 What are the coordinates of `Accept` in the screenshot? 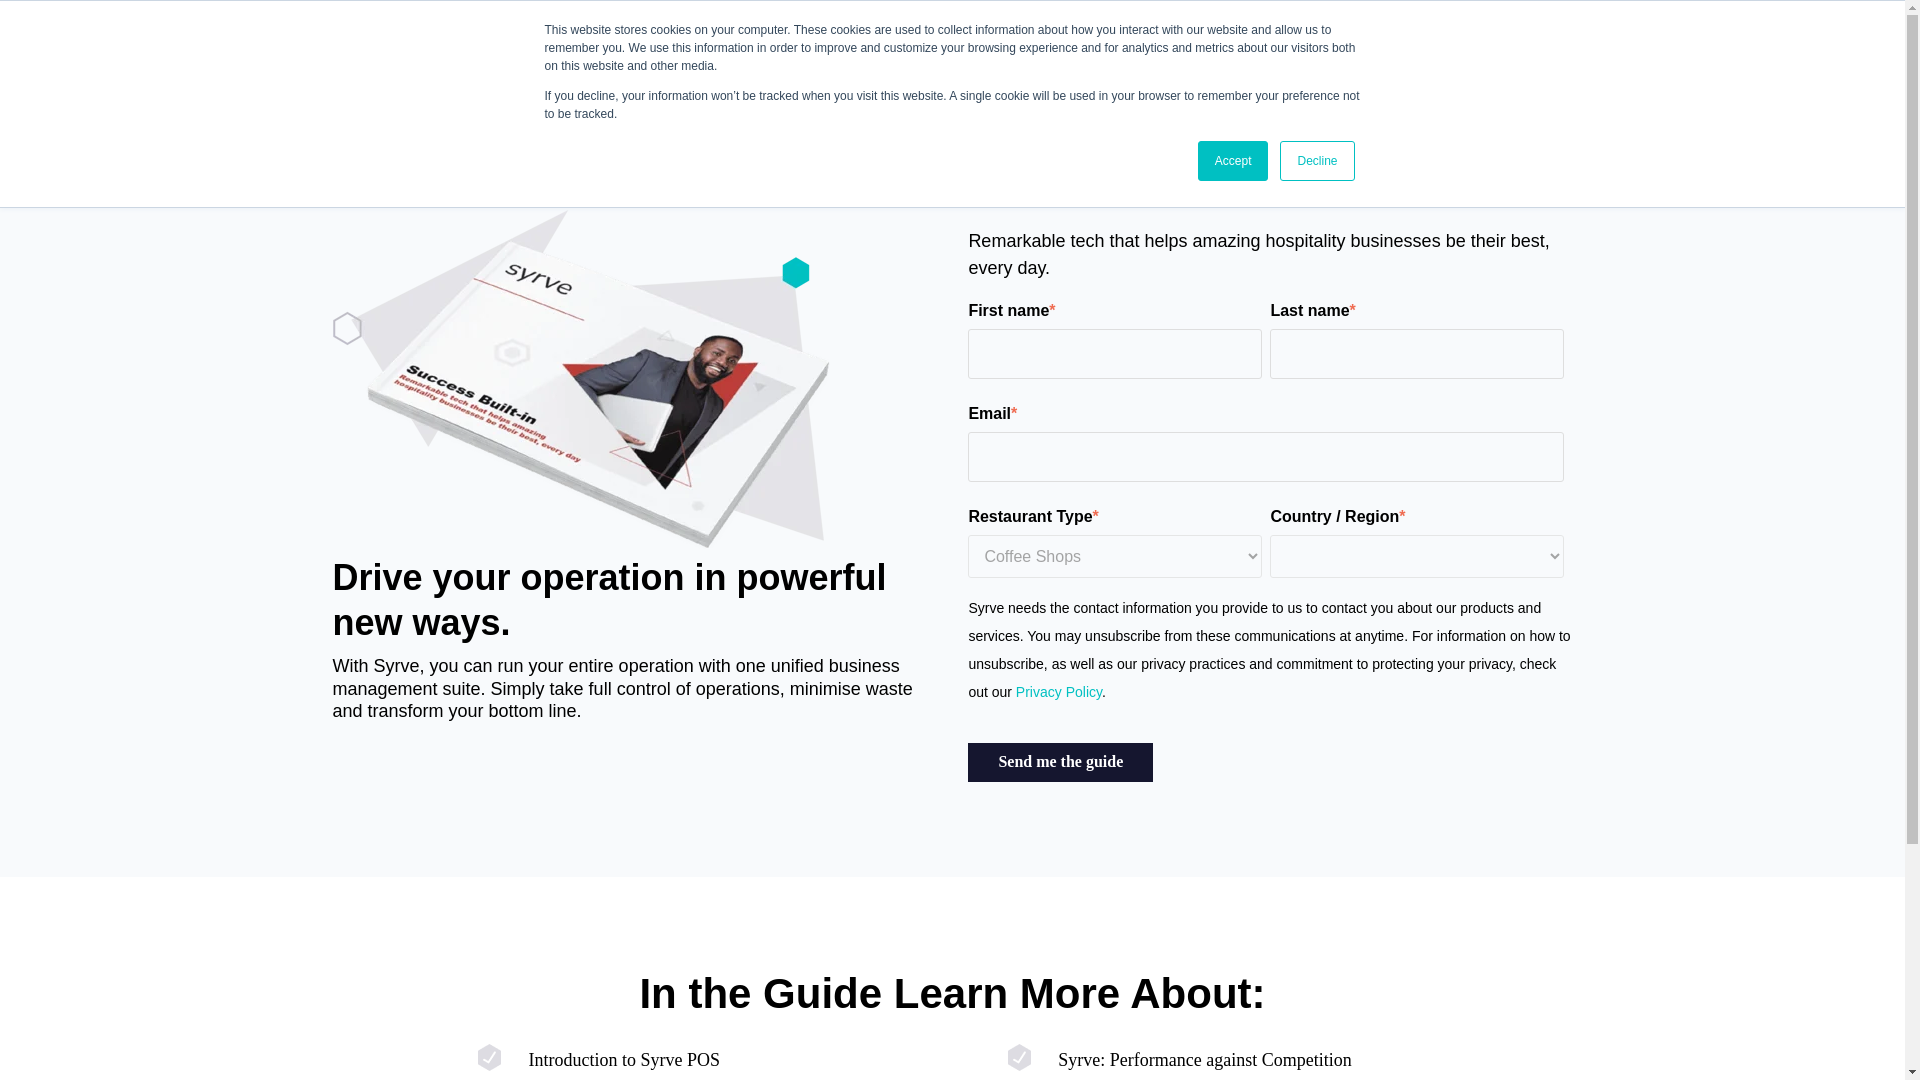 It's located at (1234, 161).